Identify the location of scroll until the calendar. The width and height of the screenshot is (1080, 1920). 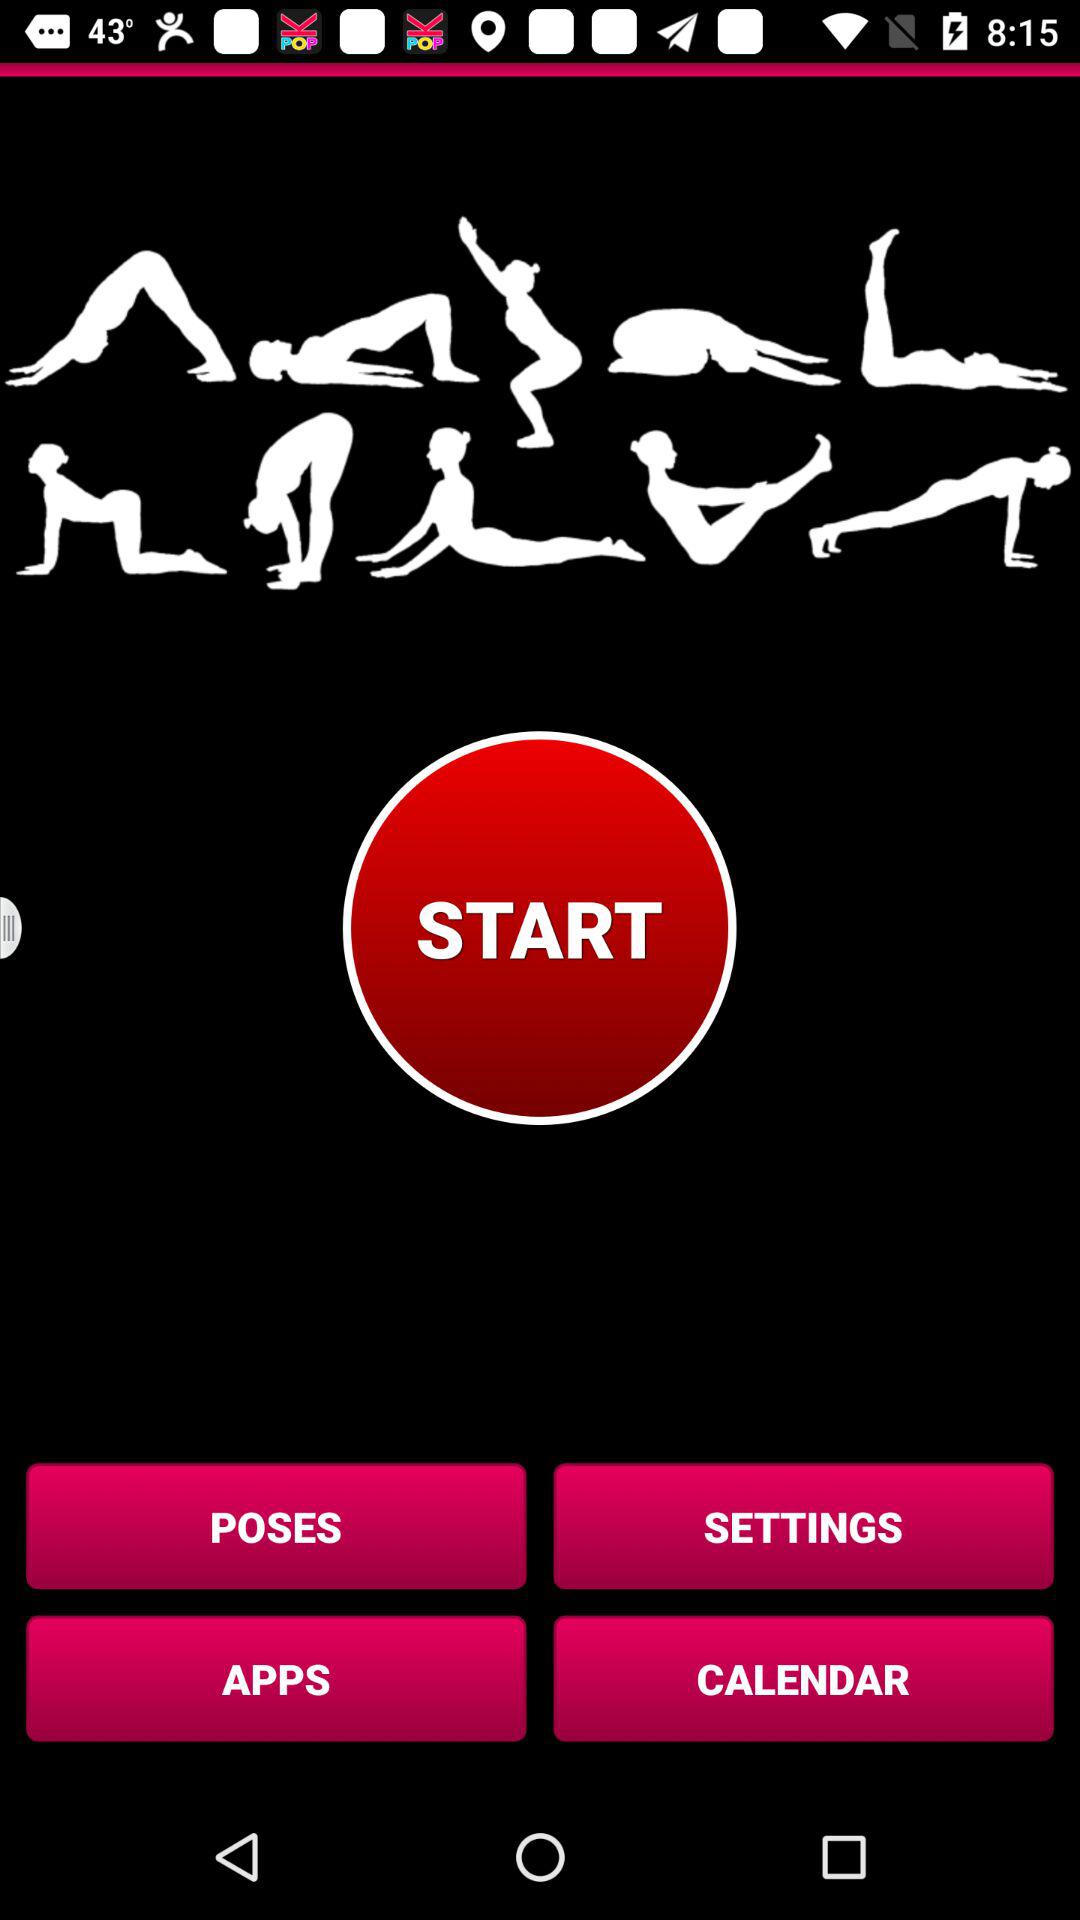
(803, 1678).